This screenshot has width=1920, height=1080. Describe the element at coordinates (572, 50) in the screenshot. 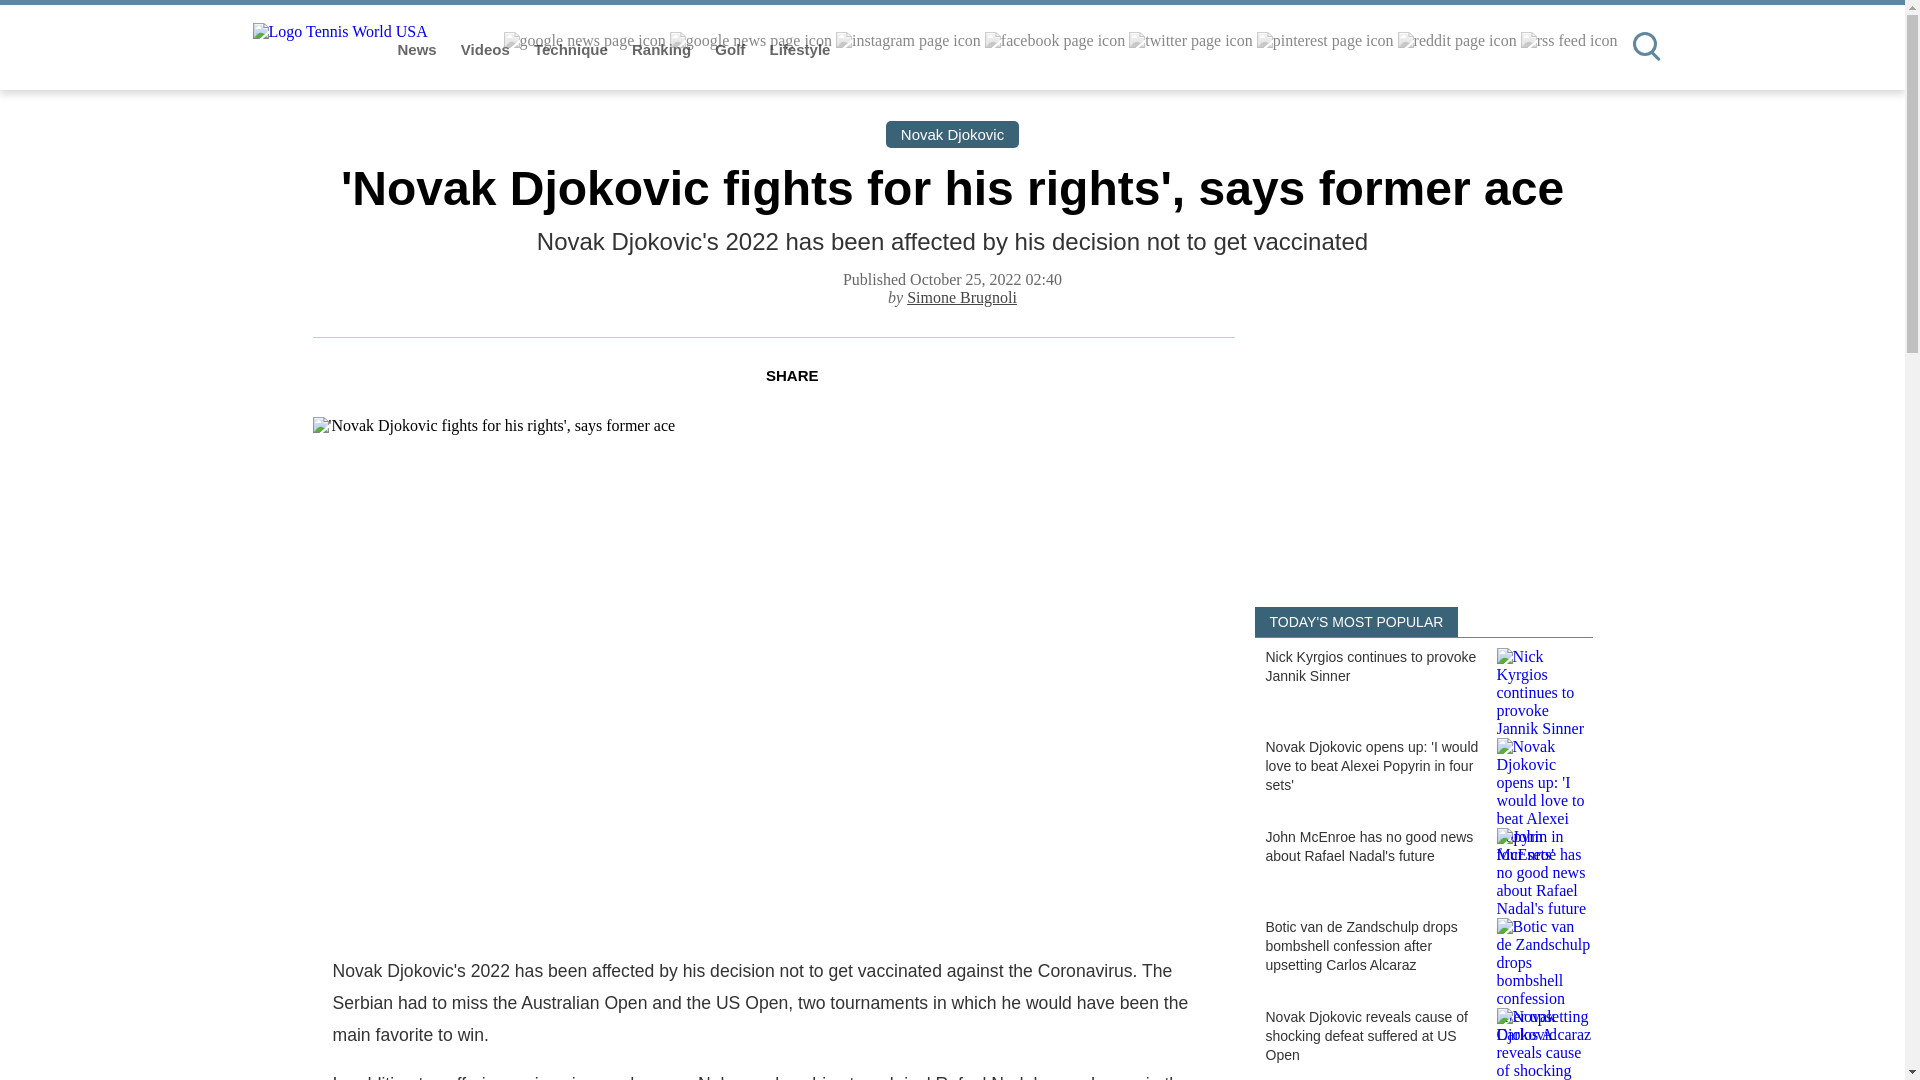

I see `Technique` at that location.